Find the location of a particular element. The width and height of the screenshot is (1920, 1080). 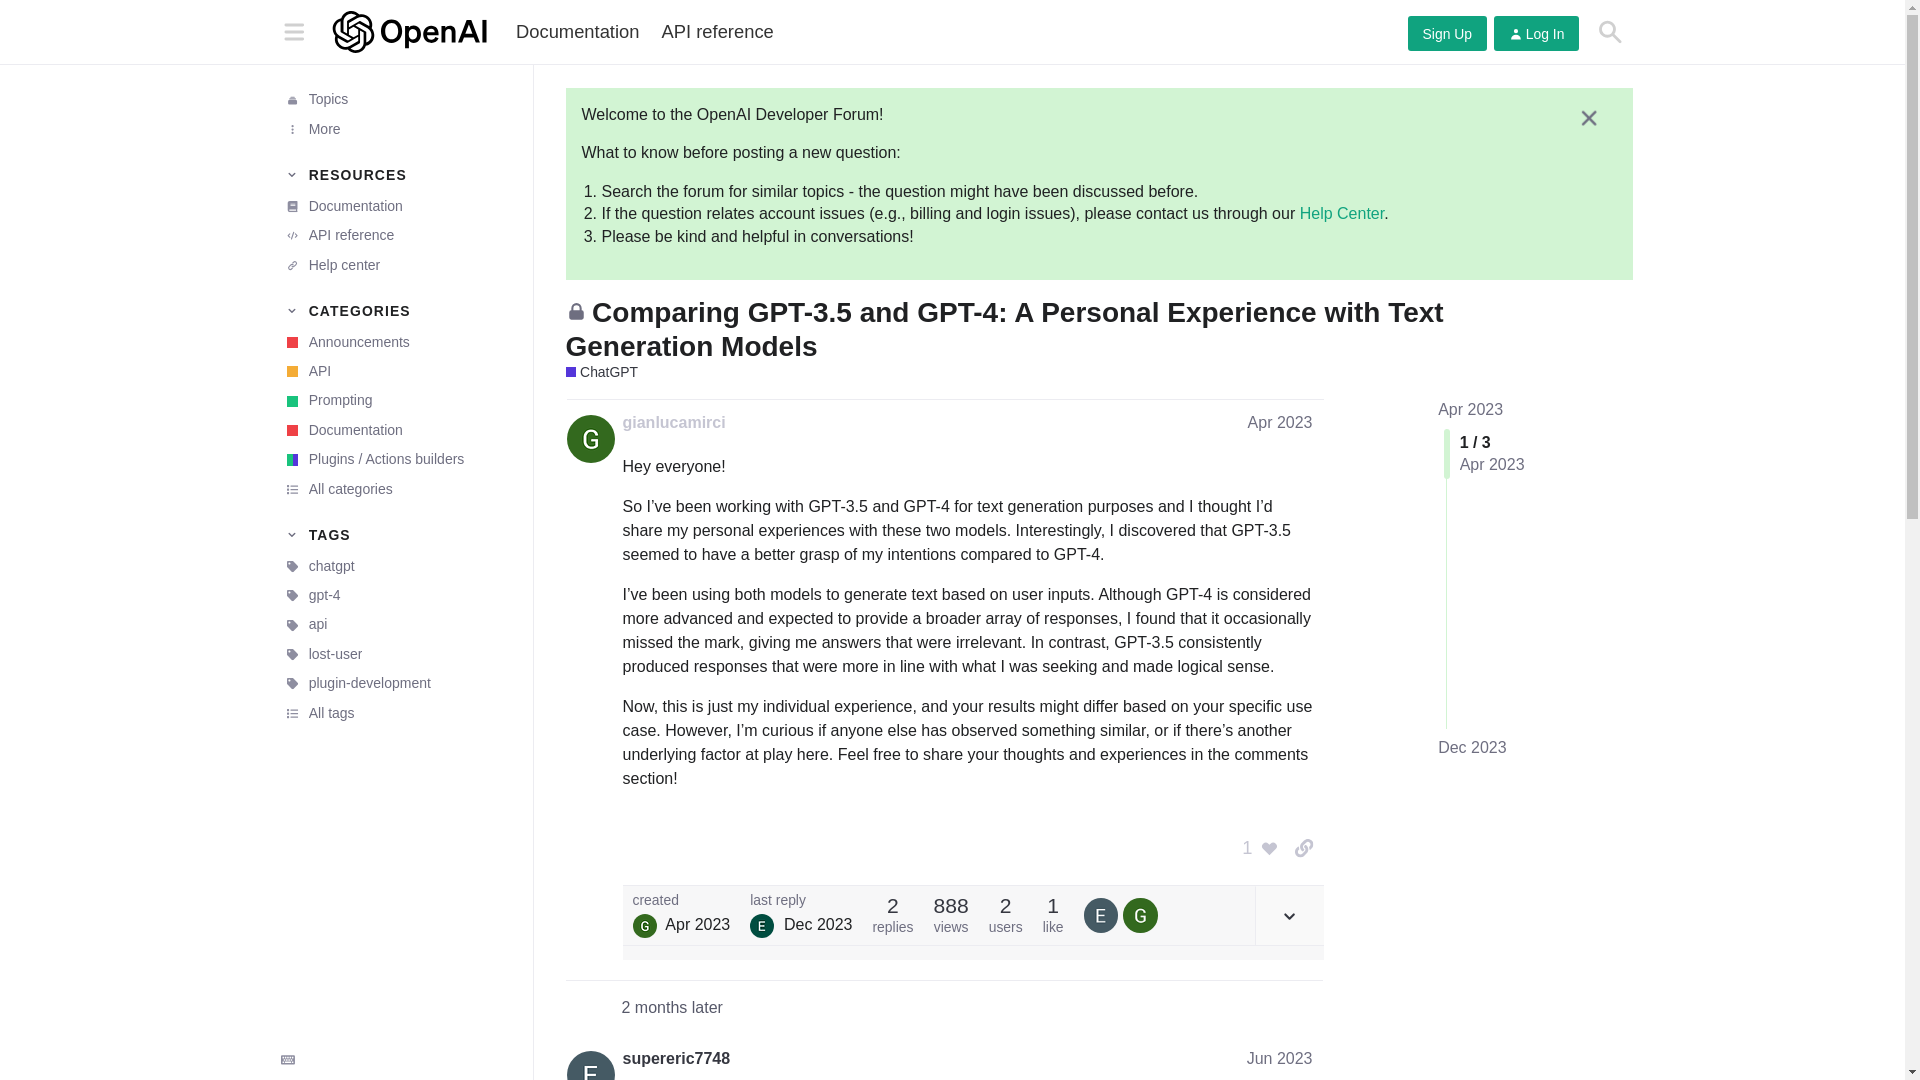

Toggle section is located at coordinates (397, 534).